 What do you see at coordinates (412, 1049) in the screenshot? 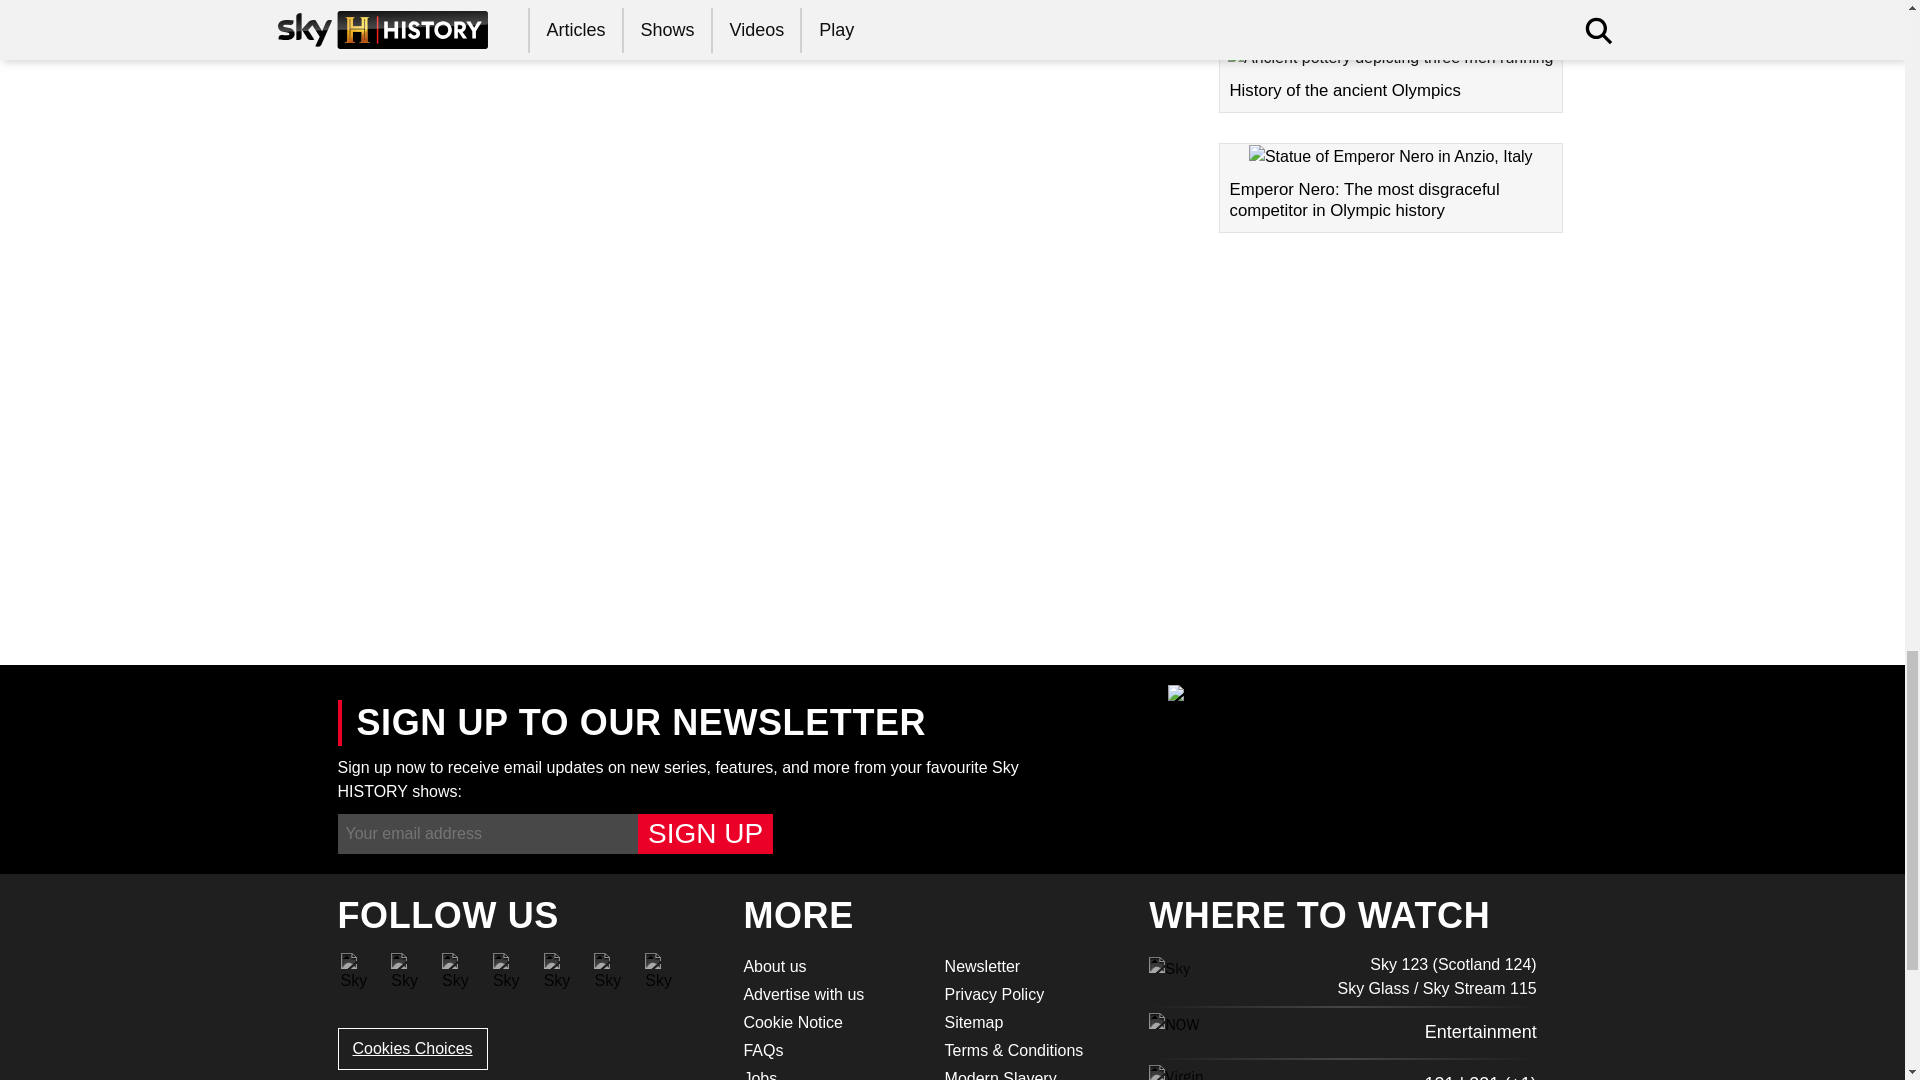
I see `Cookies Choices` at bounding box center [412, 1049].